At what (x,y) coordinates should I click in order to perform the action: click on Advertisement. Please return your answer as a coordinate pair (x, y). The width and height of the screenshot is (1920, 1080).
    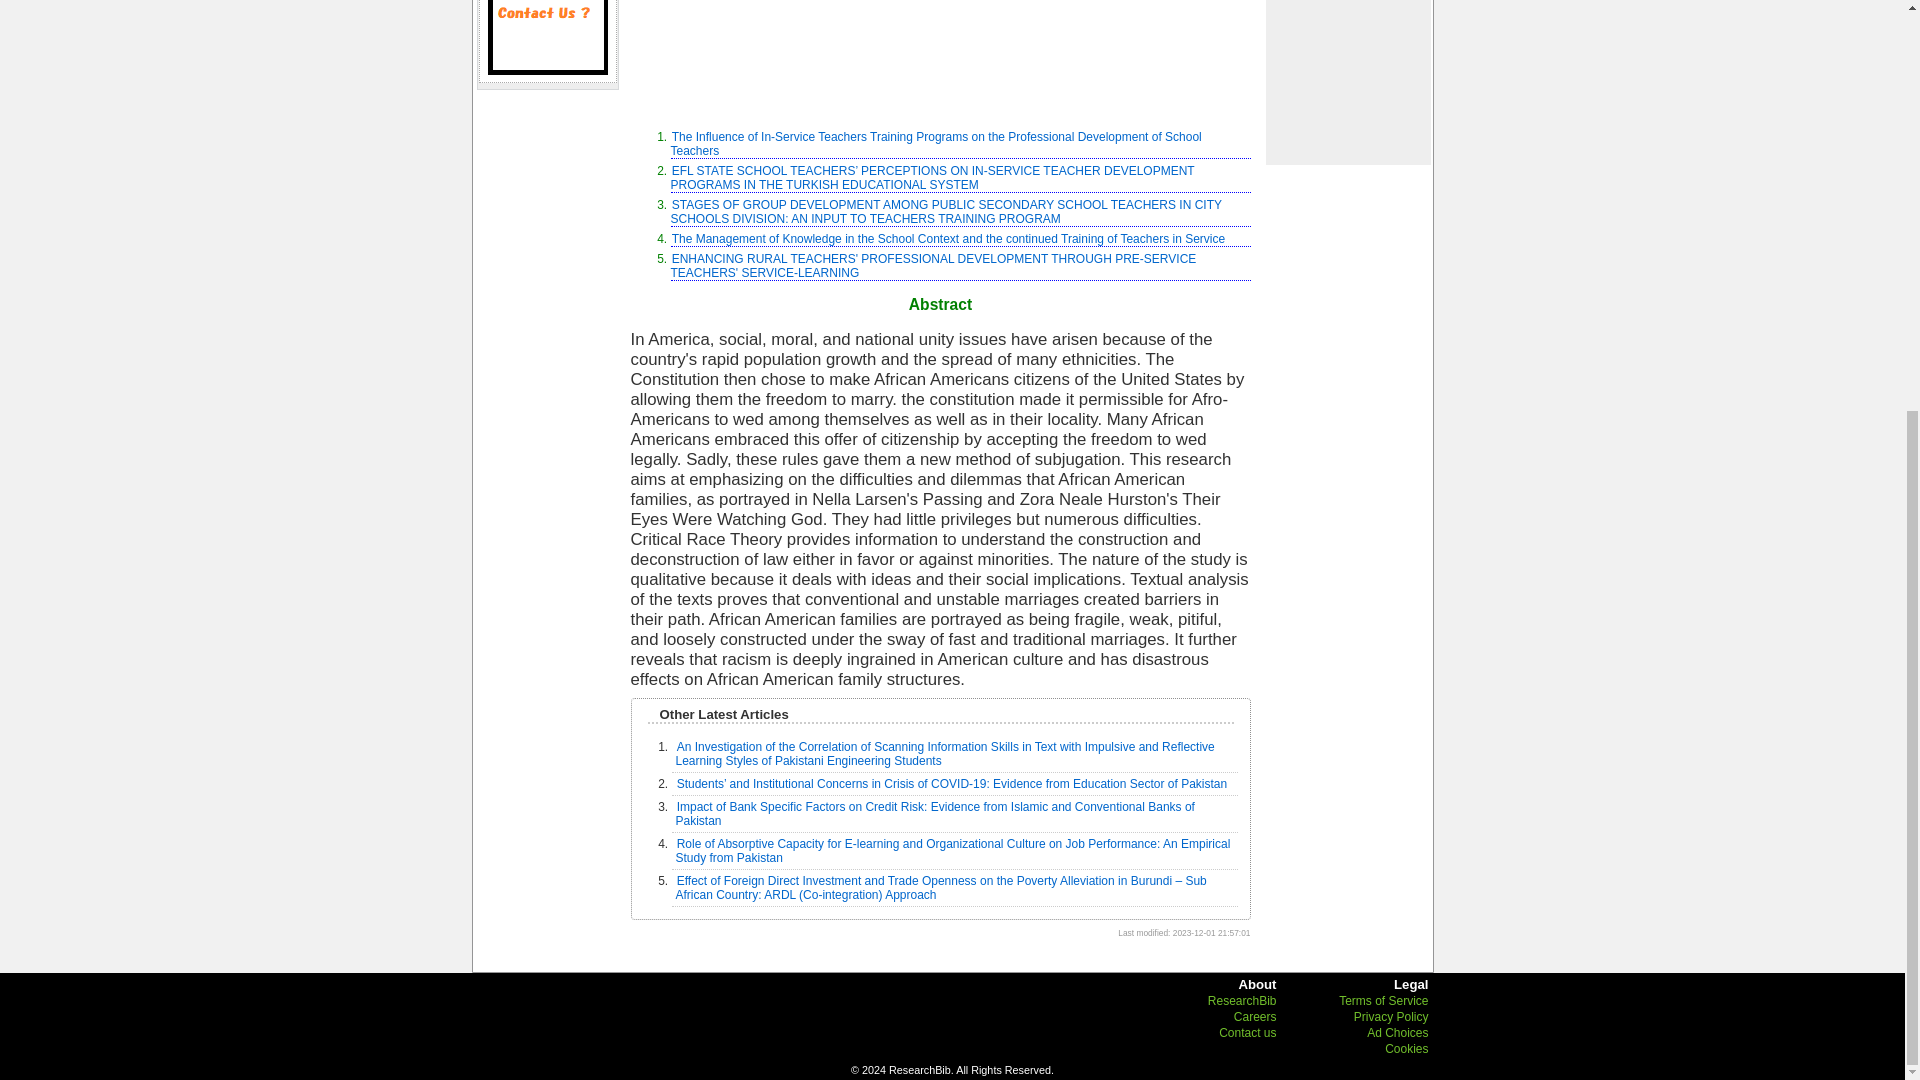
    Looking at the image, I should click on (1346, 82).